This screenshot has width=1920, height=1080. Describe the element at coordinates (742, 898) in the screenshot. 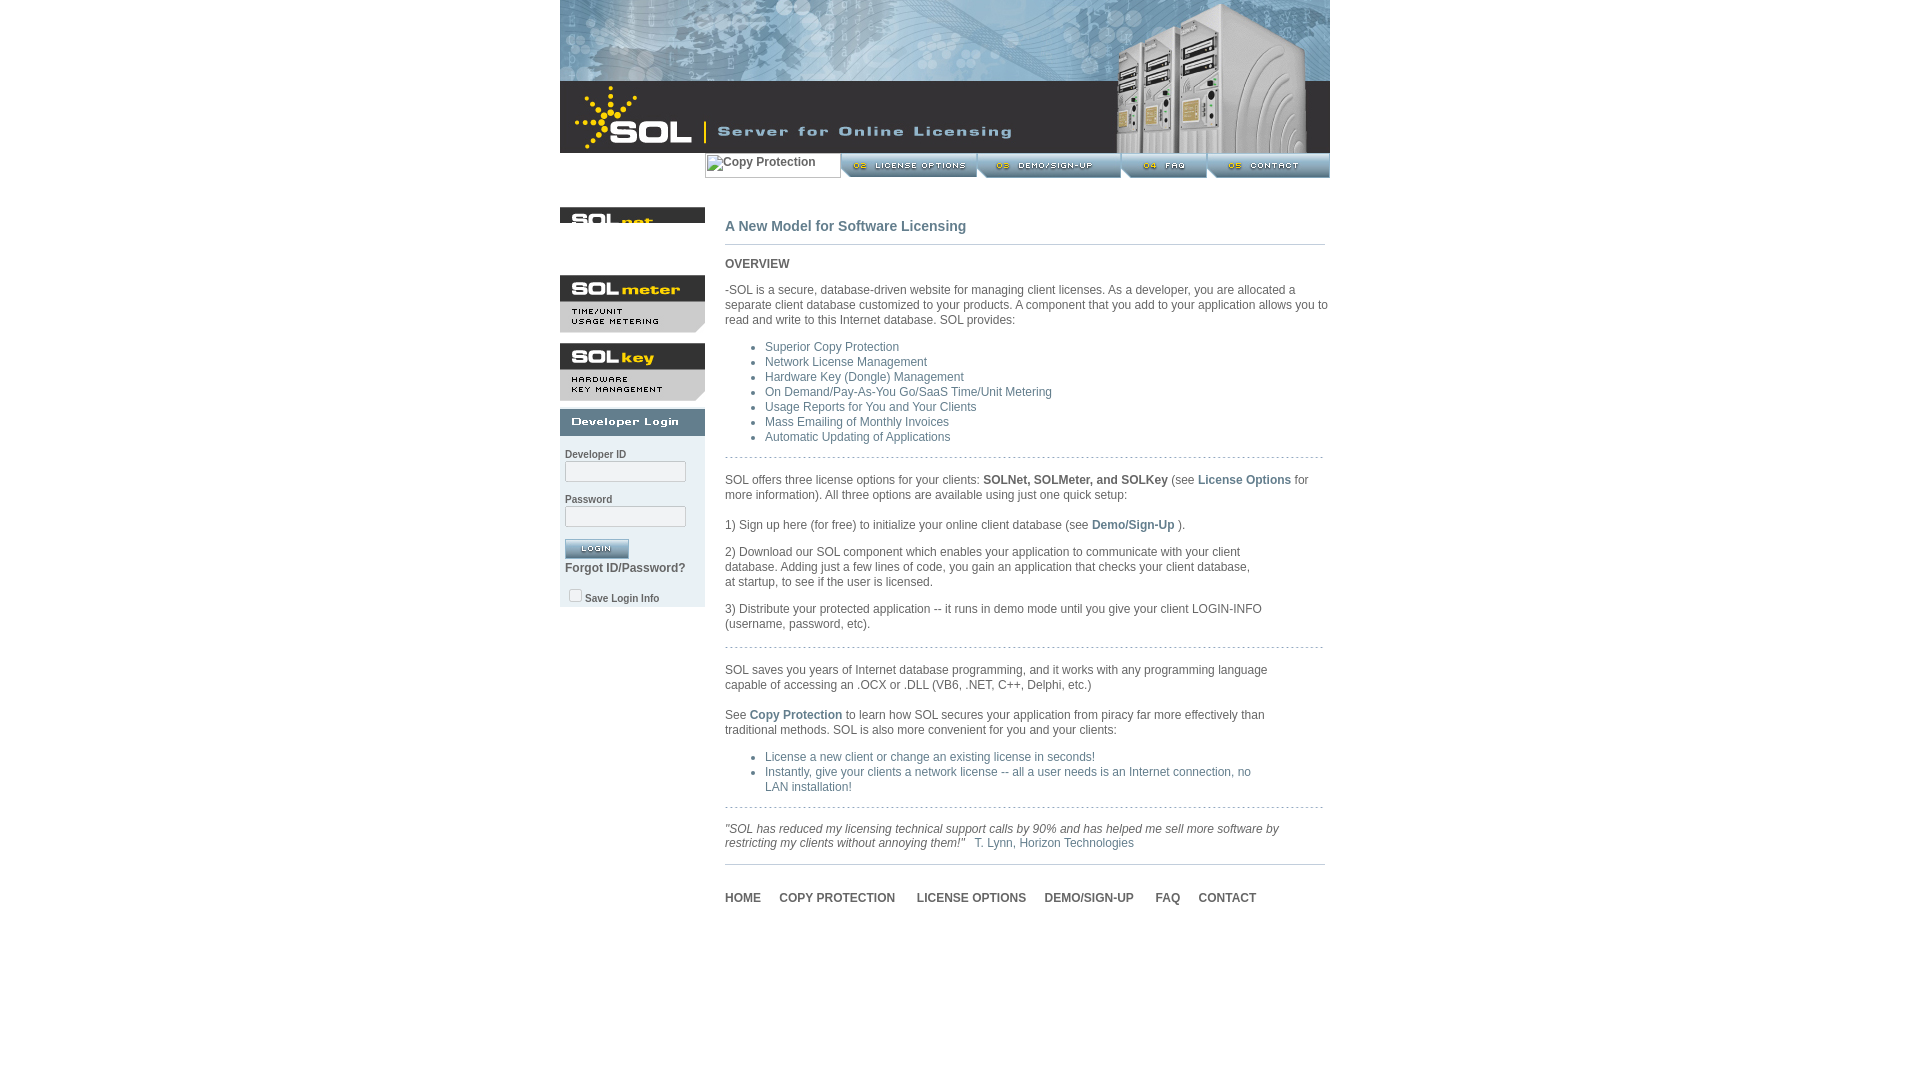

I see `Click Here or SOL, Above` at that location.